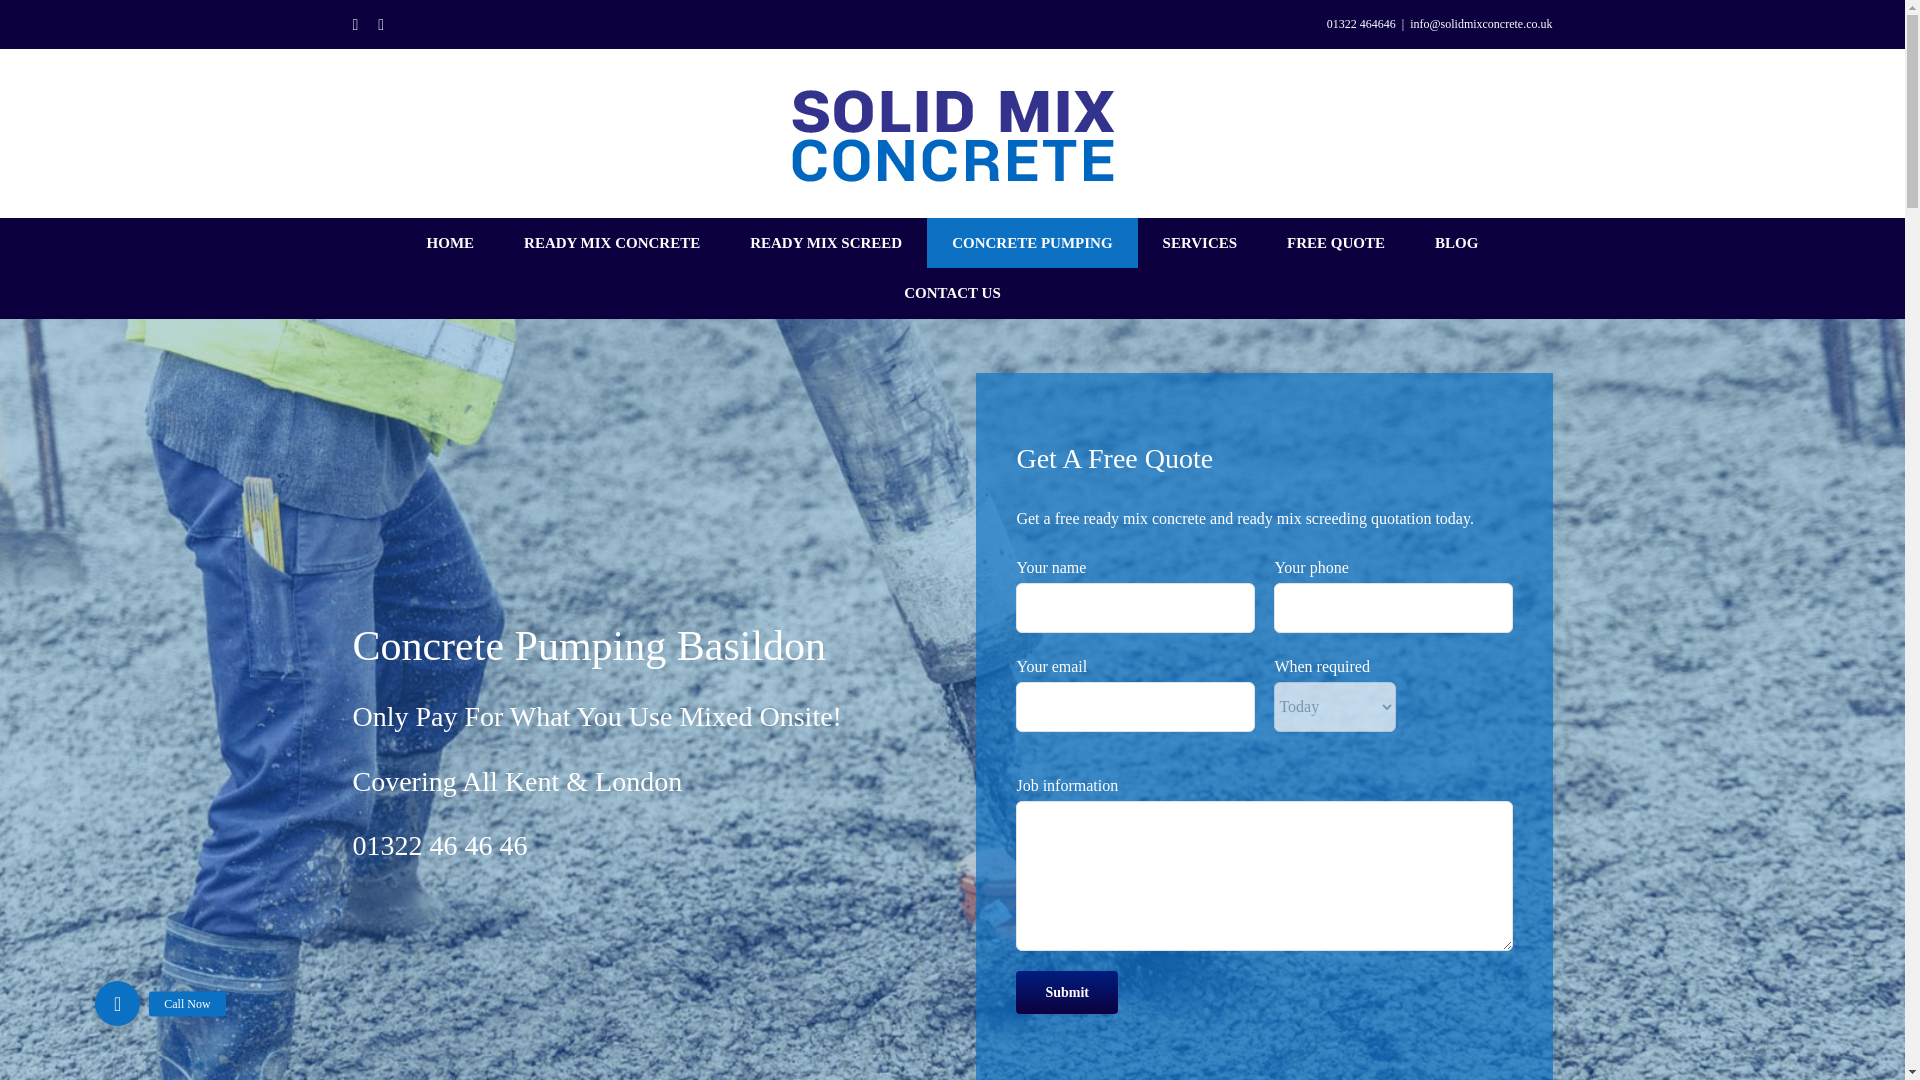  What do you see at coordinates (450, 242) in the screenshot?
I see `HOME` at bounding box center [450, 242].